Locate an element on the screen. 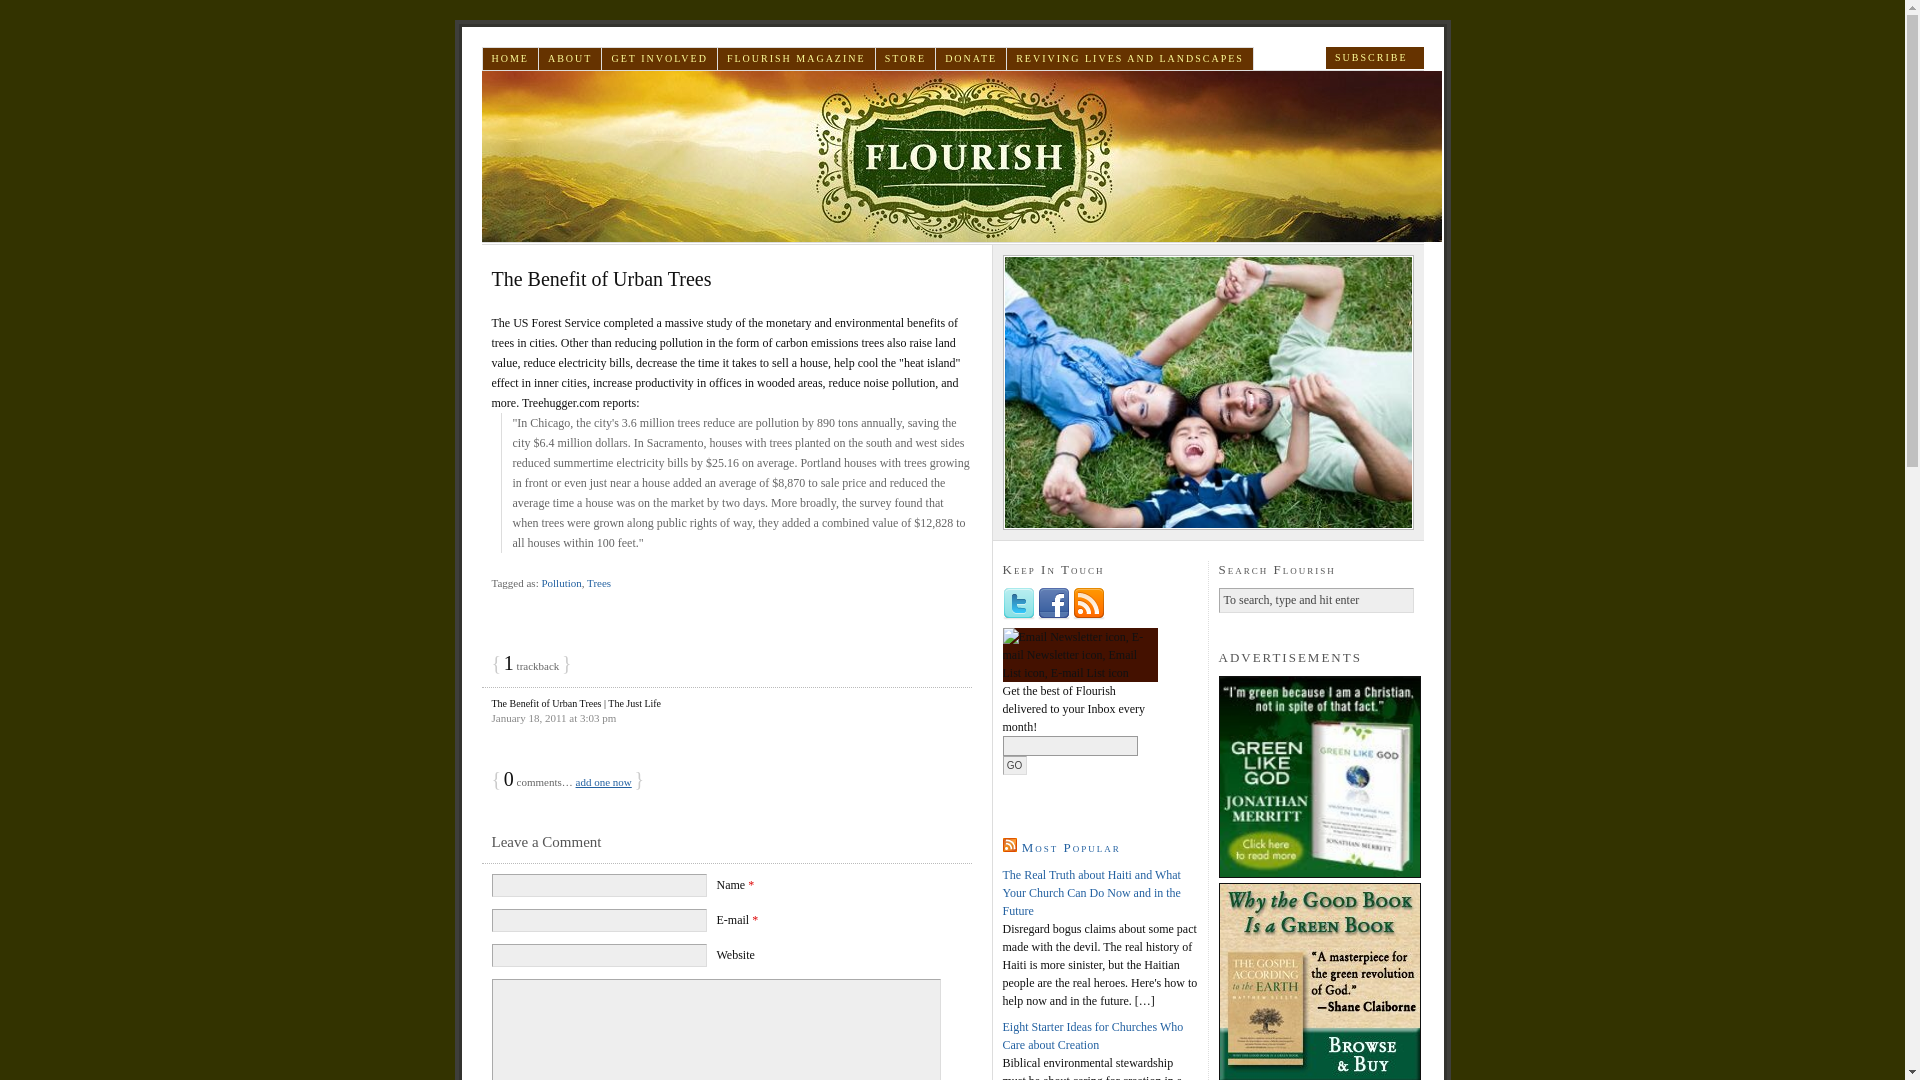 This screenshot has height=1080, width=1920. Pollution is located at coordinates (561, 582).